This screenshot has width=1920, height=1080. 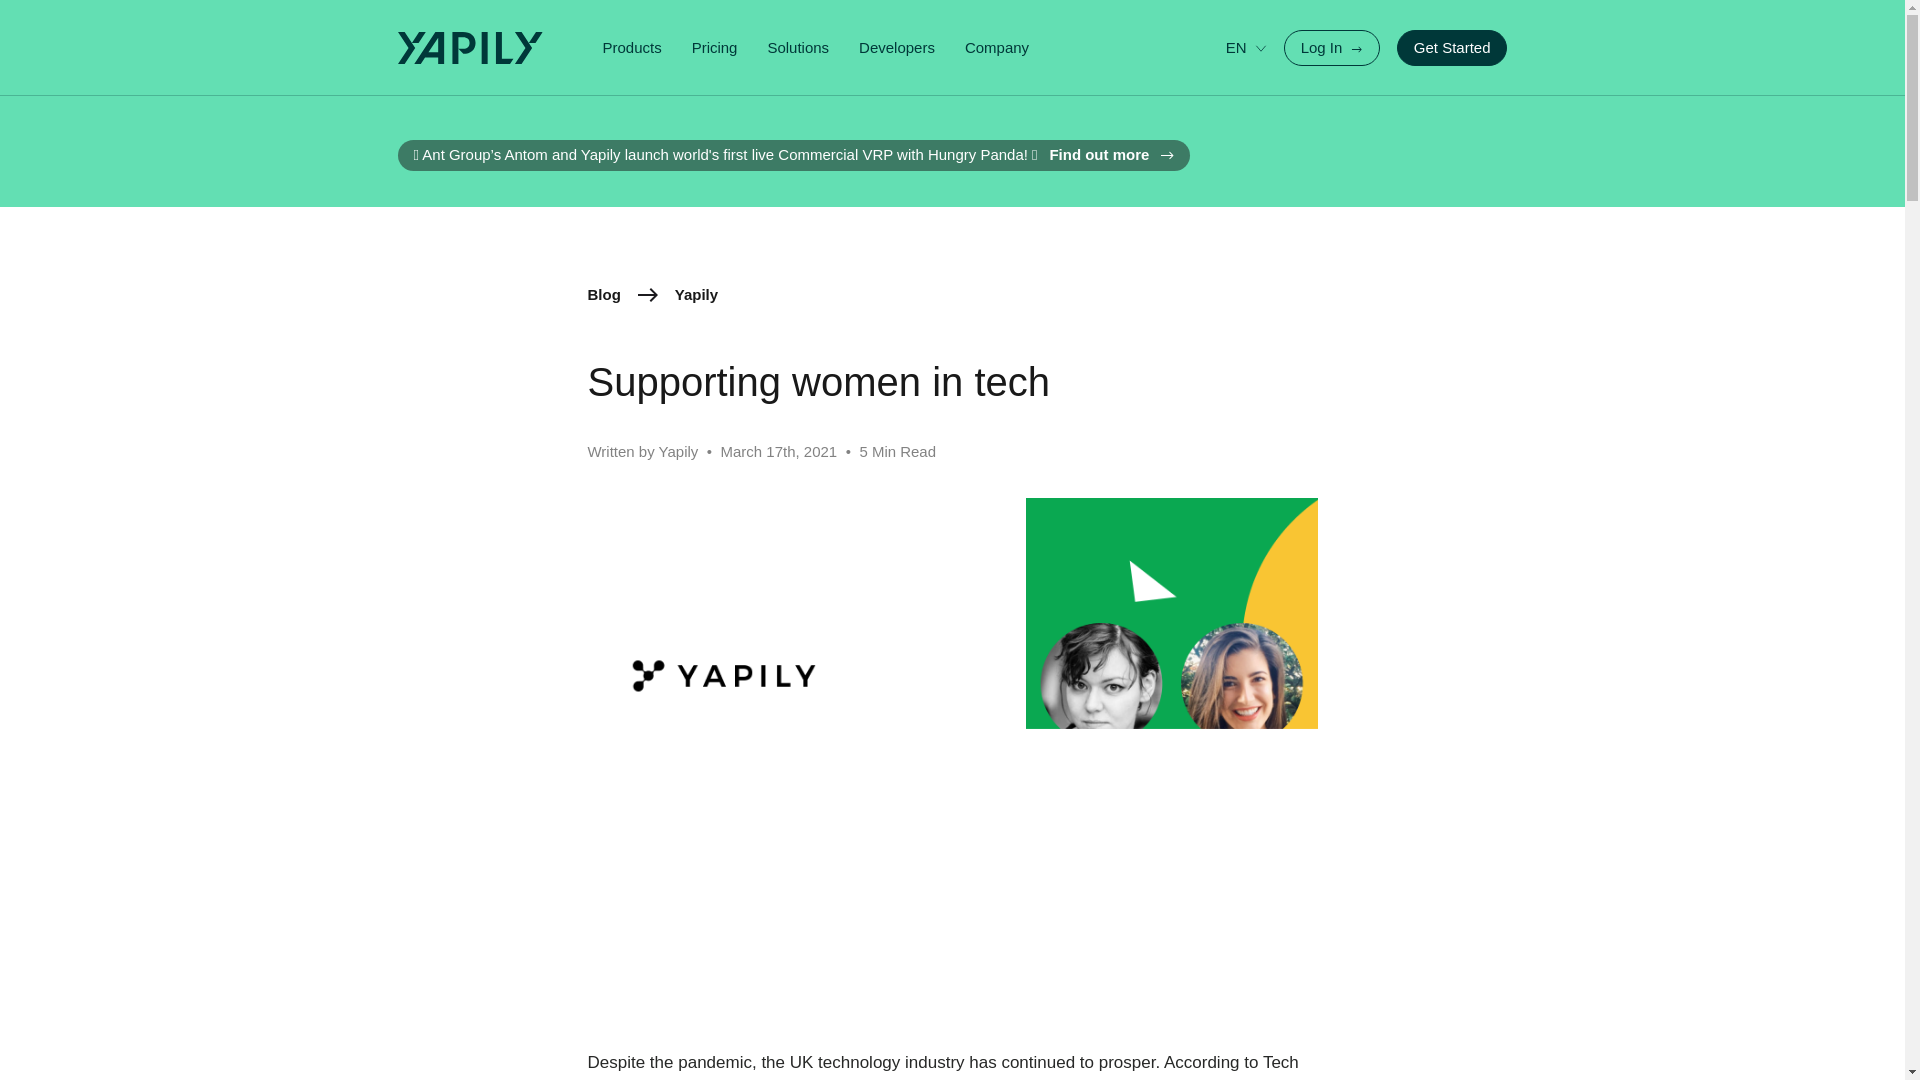 What do you see at coordinates (714, 48) in the screenshot?
I see `Pricing` at bounding box center [714, 48].